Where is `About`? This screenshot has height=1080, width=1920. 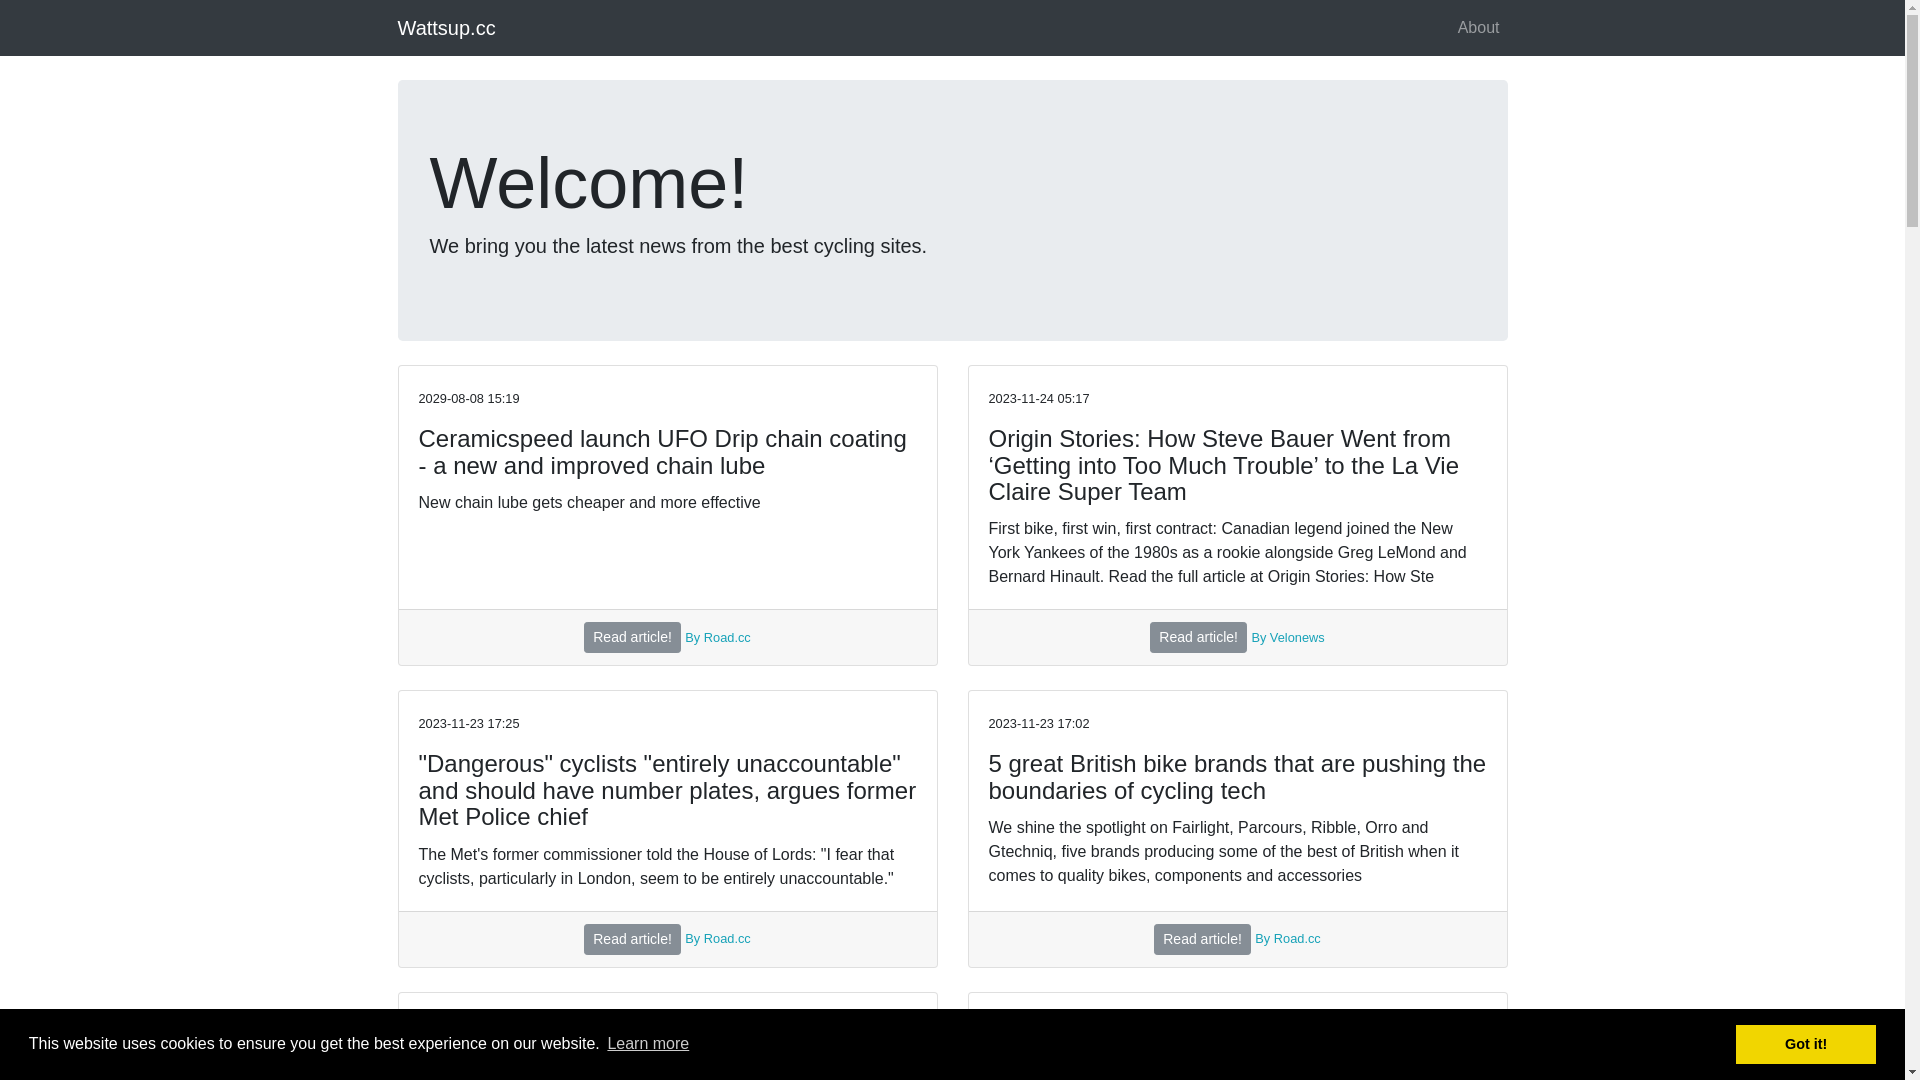
About is located at coordinates (1479, 28).